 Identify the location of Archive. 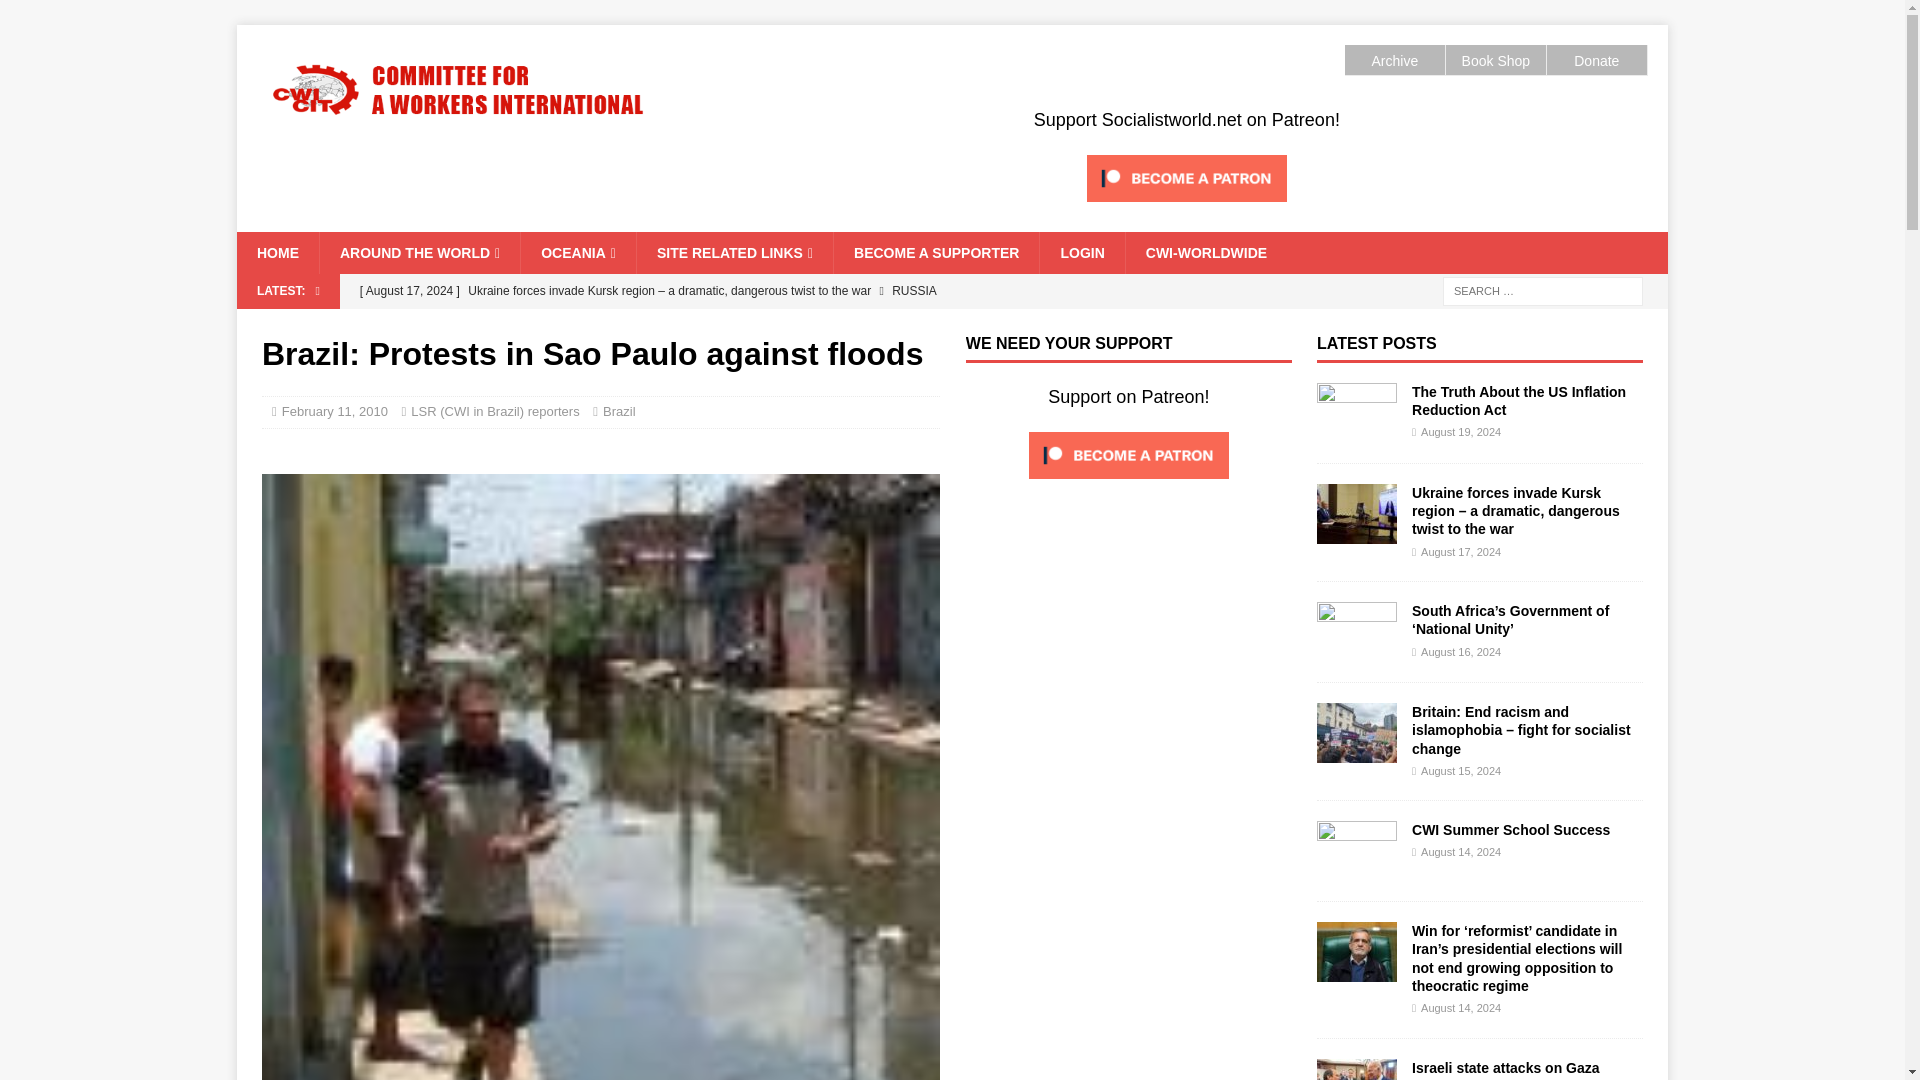
(1394, 60).